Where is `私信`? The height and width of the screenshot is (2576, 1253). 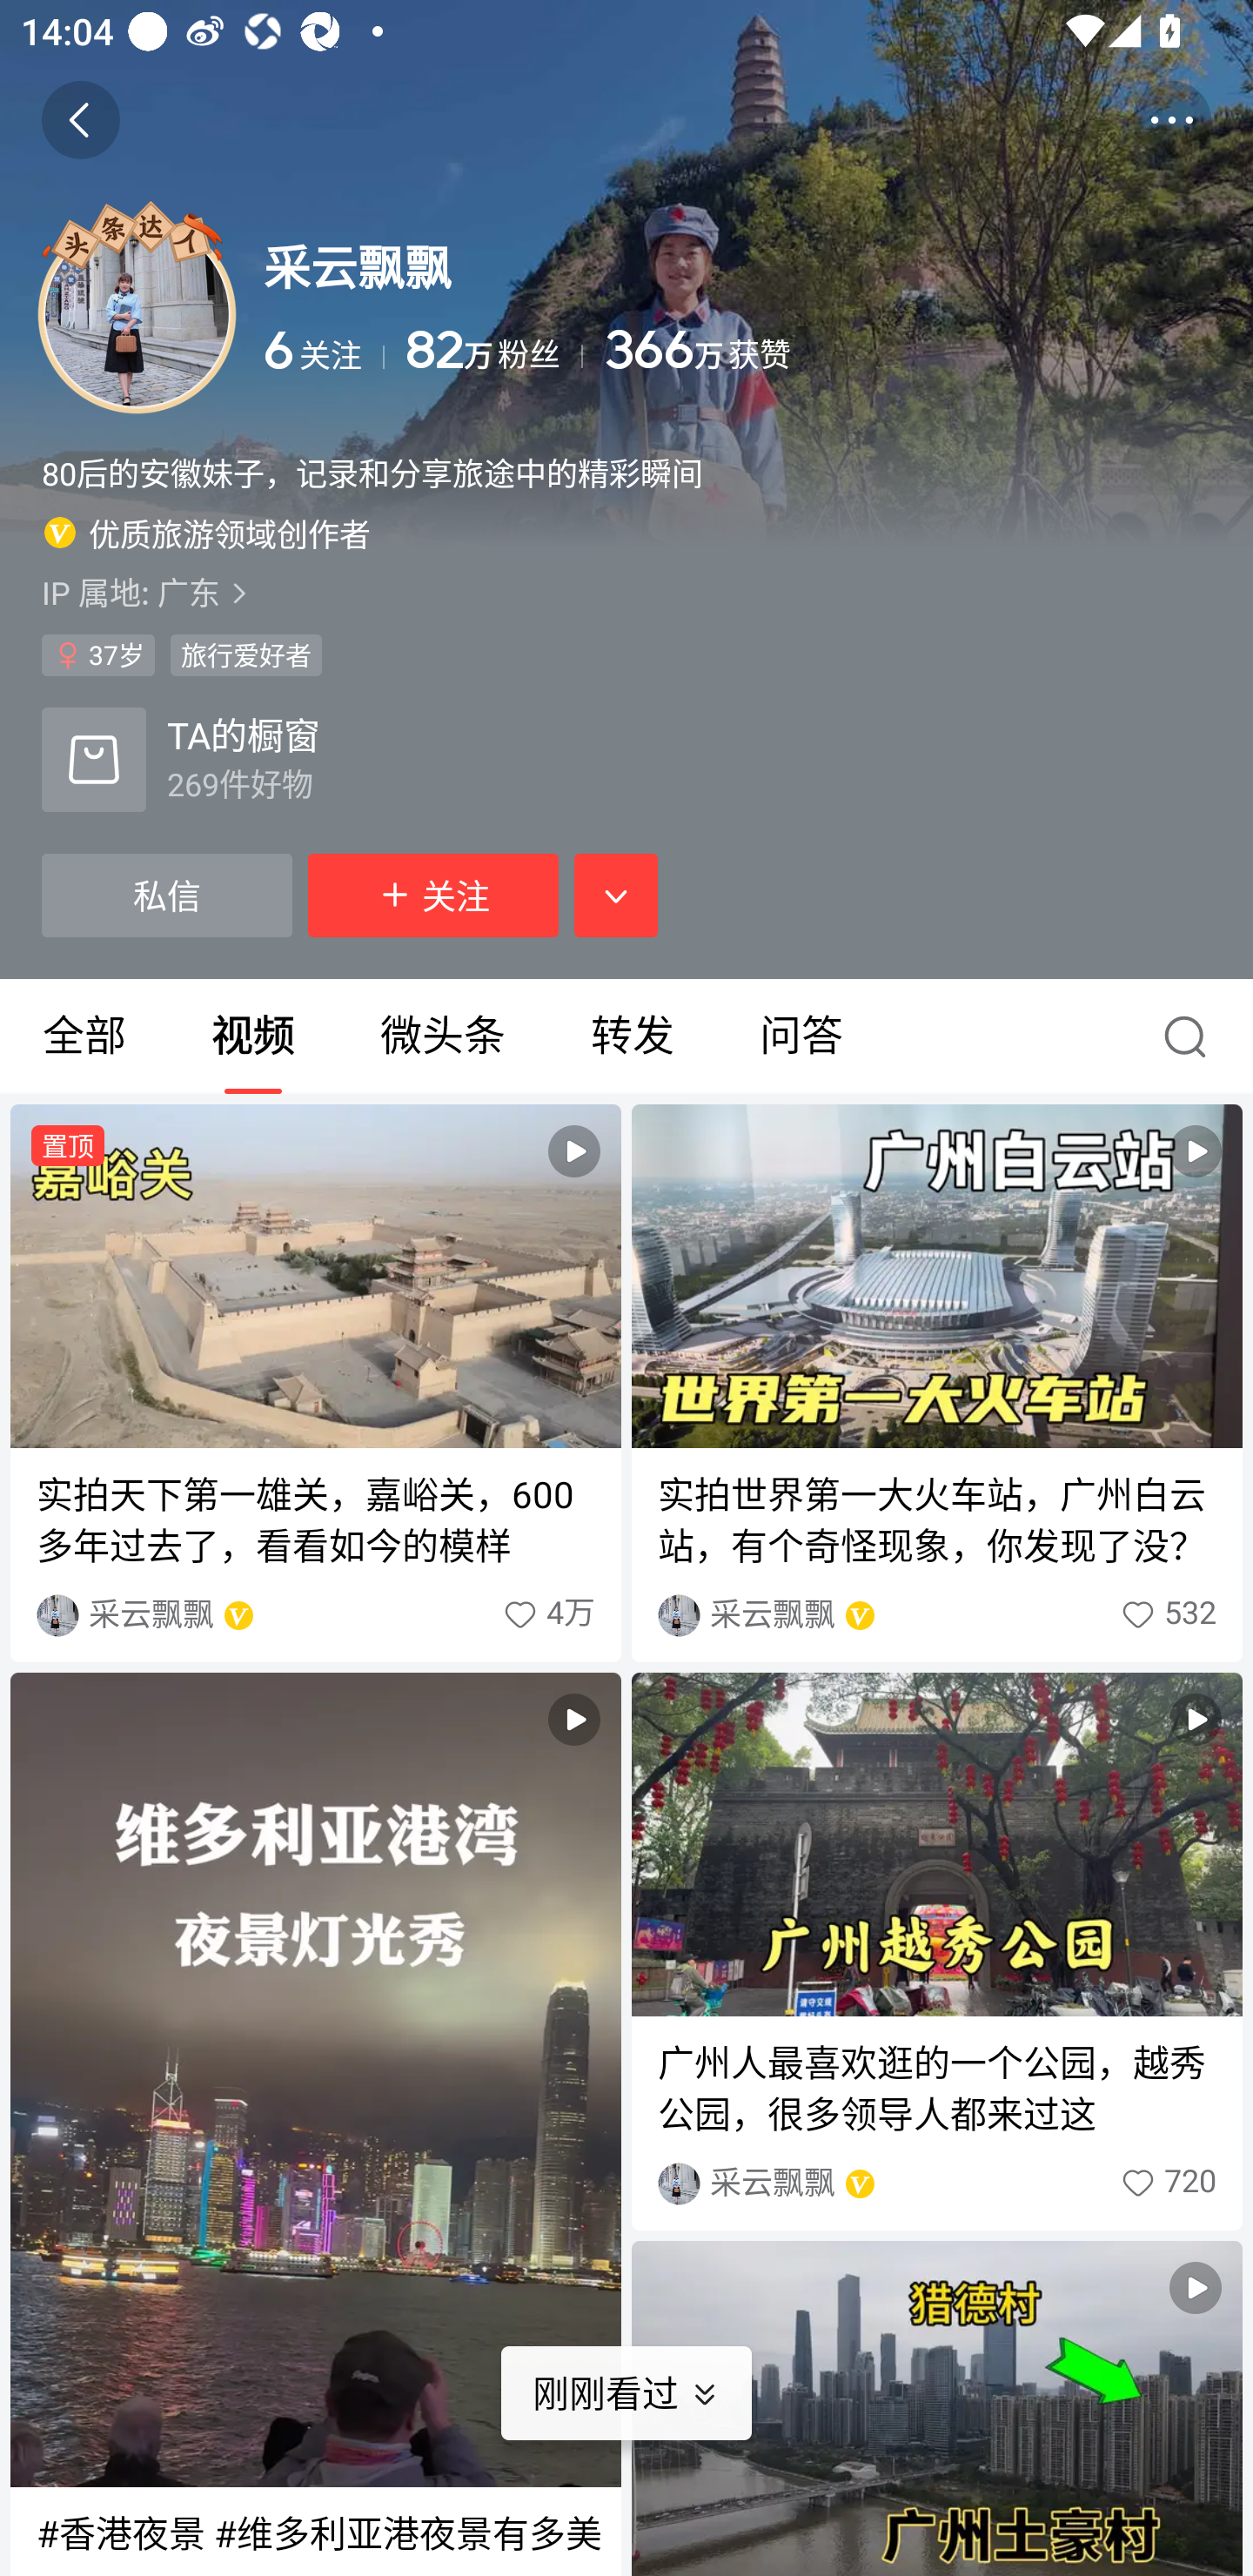
私信 is located at coordinates (166, 895).